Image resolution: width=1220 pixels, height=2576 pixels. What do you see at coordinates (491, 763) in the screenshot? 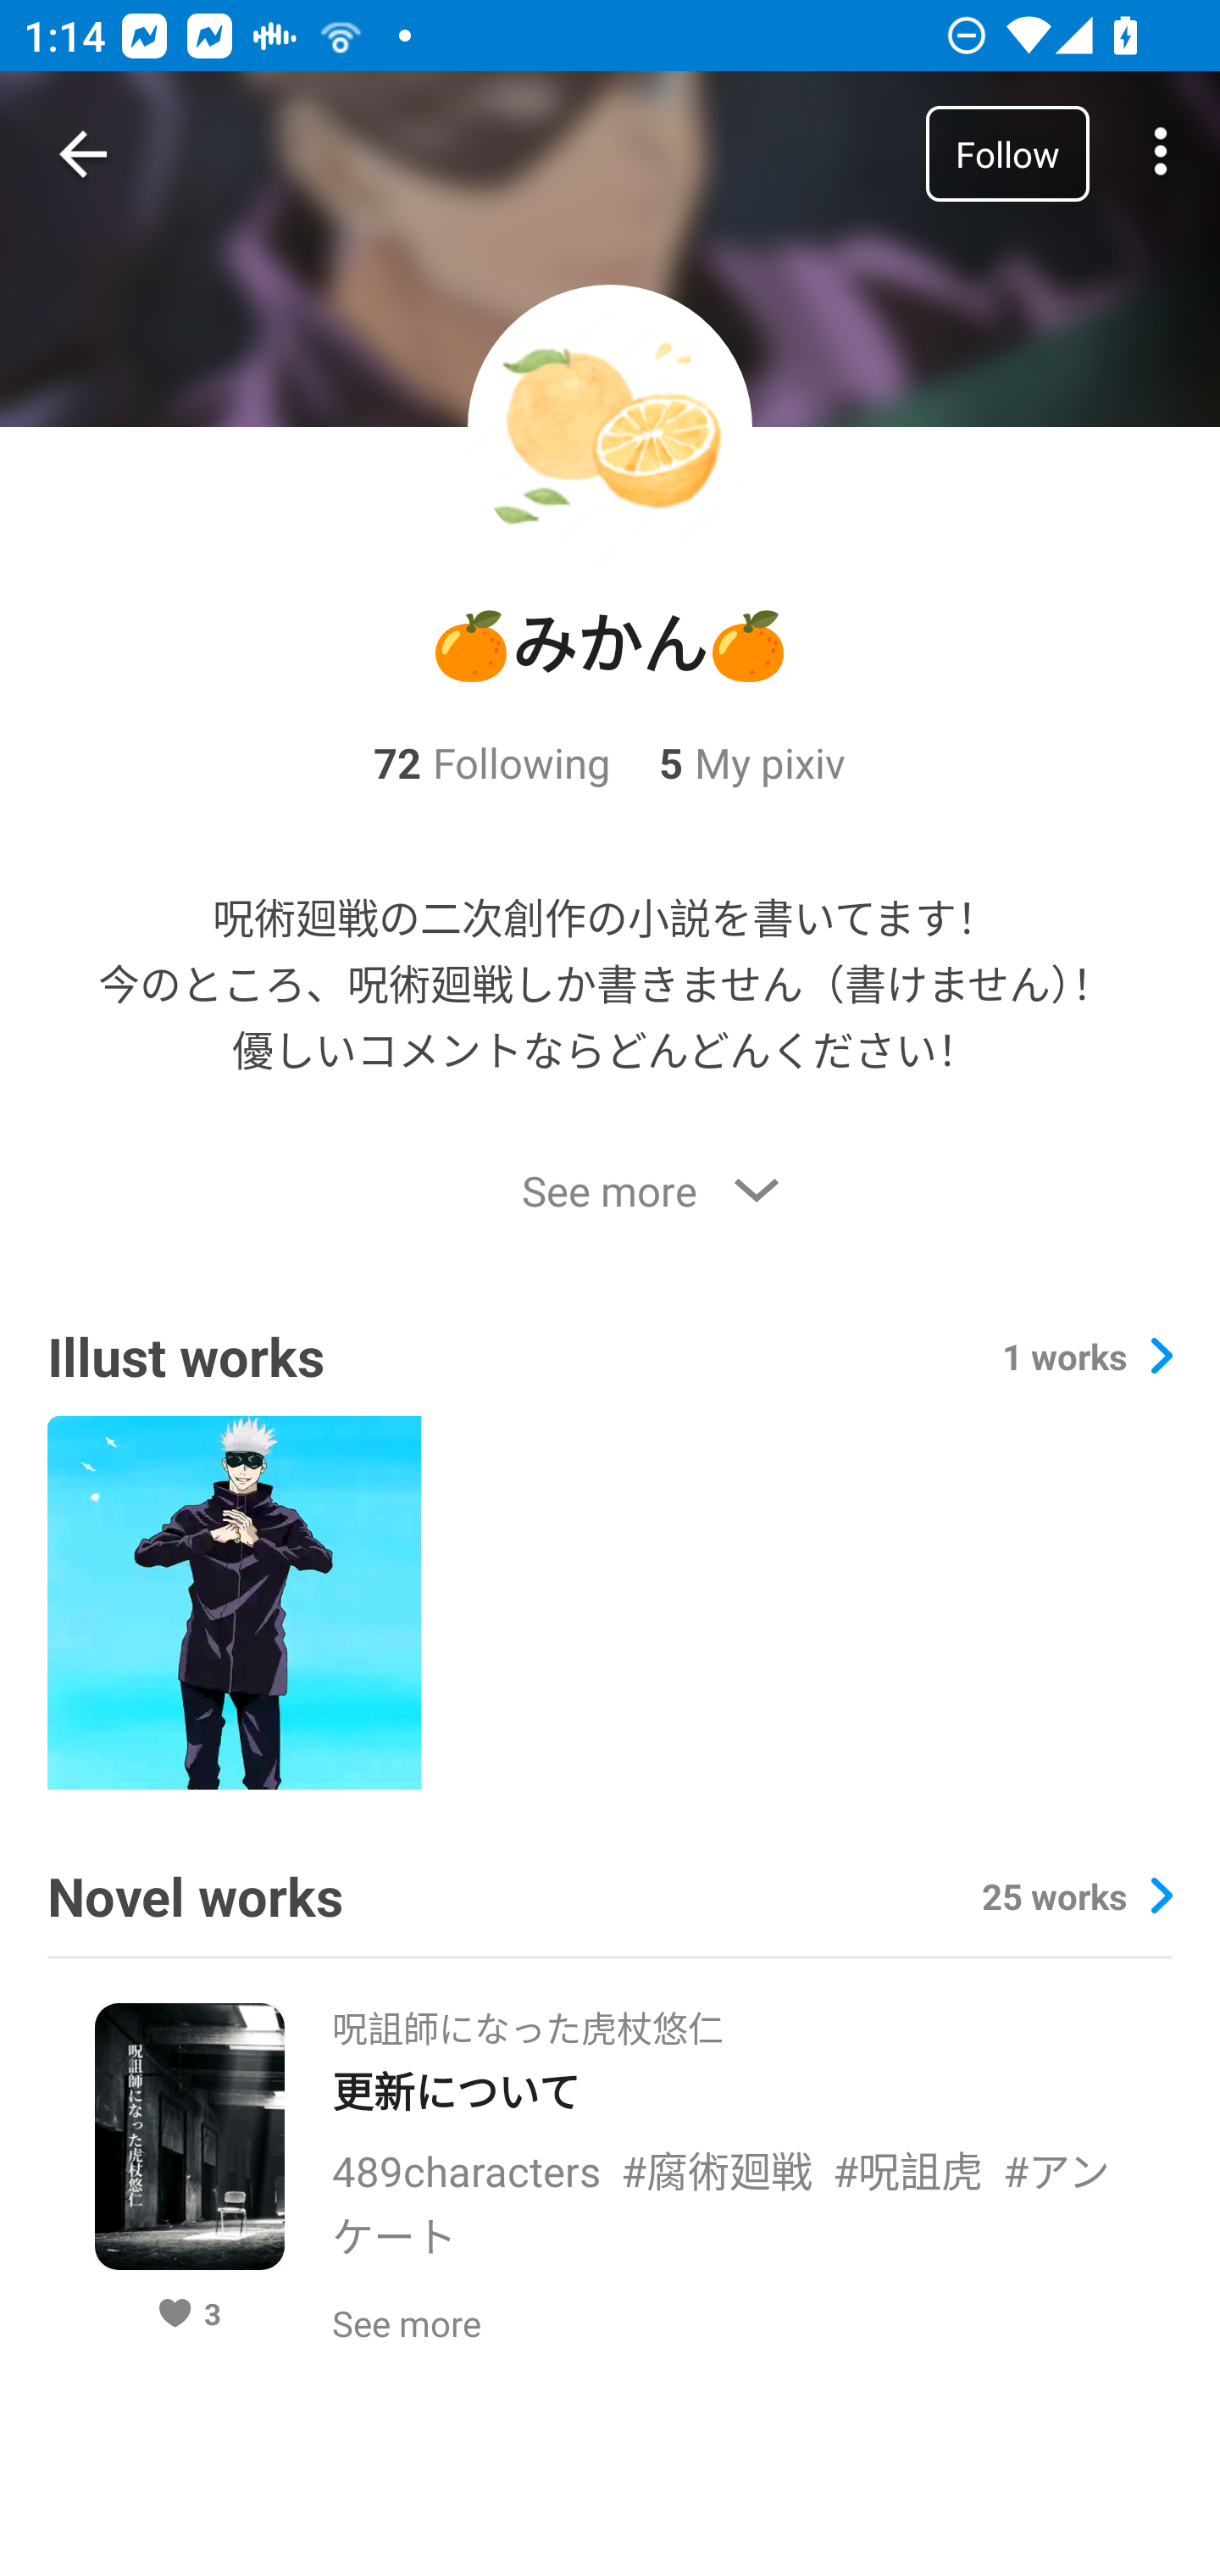
I see `72 Following` at bounding box center [491, 763].